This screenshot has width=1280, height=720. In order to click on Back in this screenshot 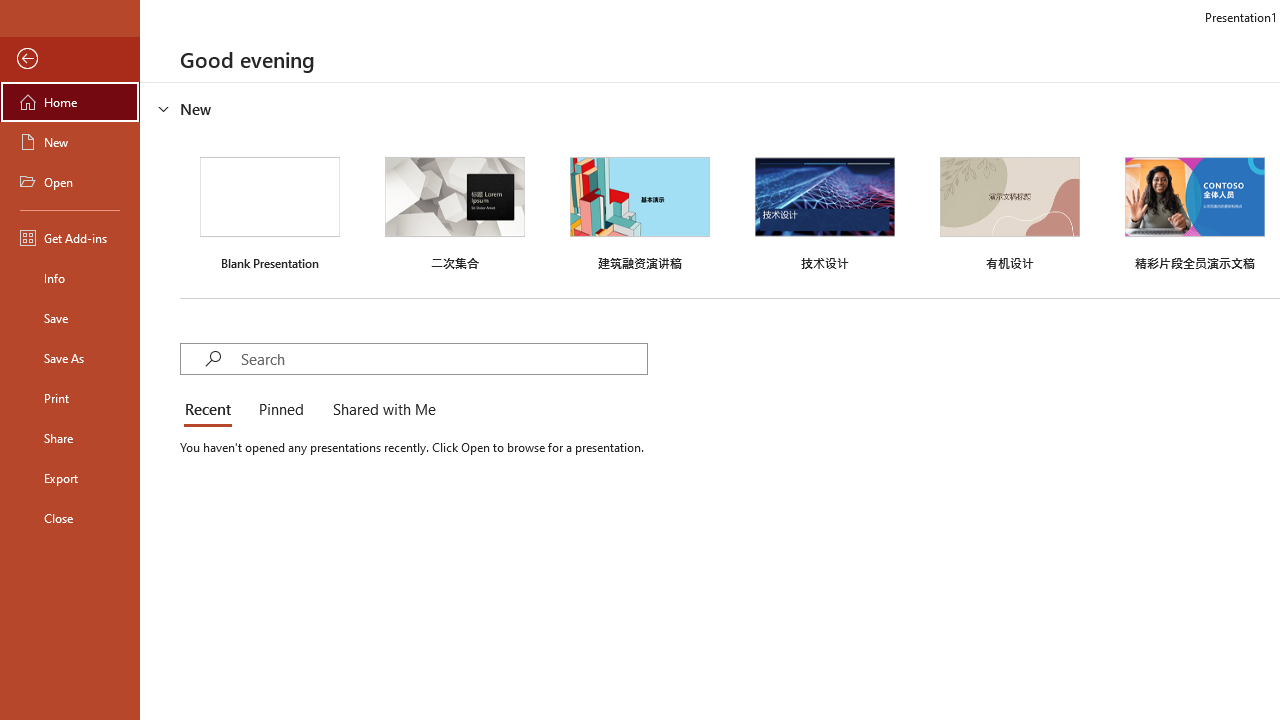, I will do `click(70, 59)`.